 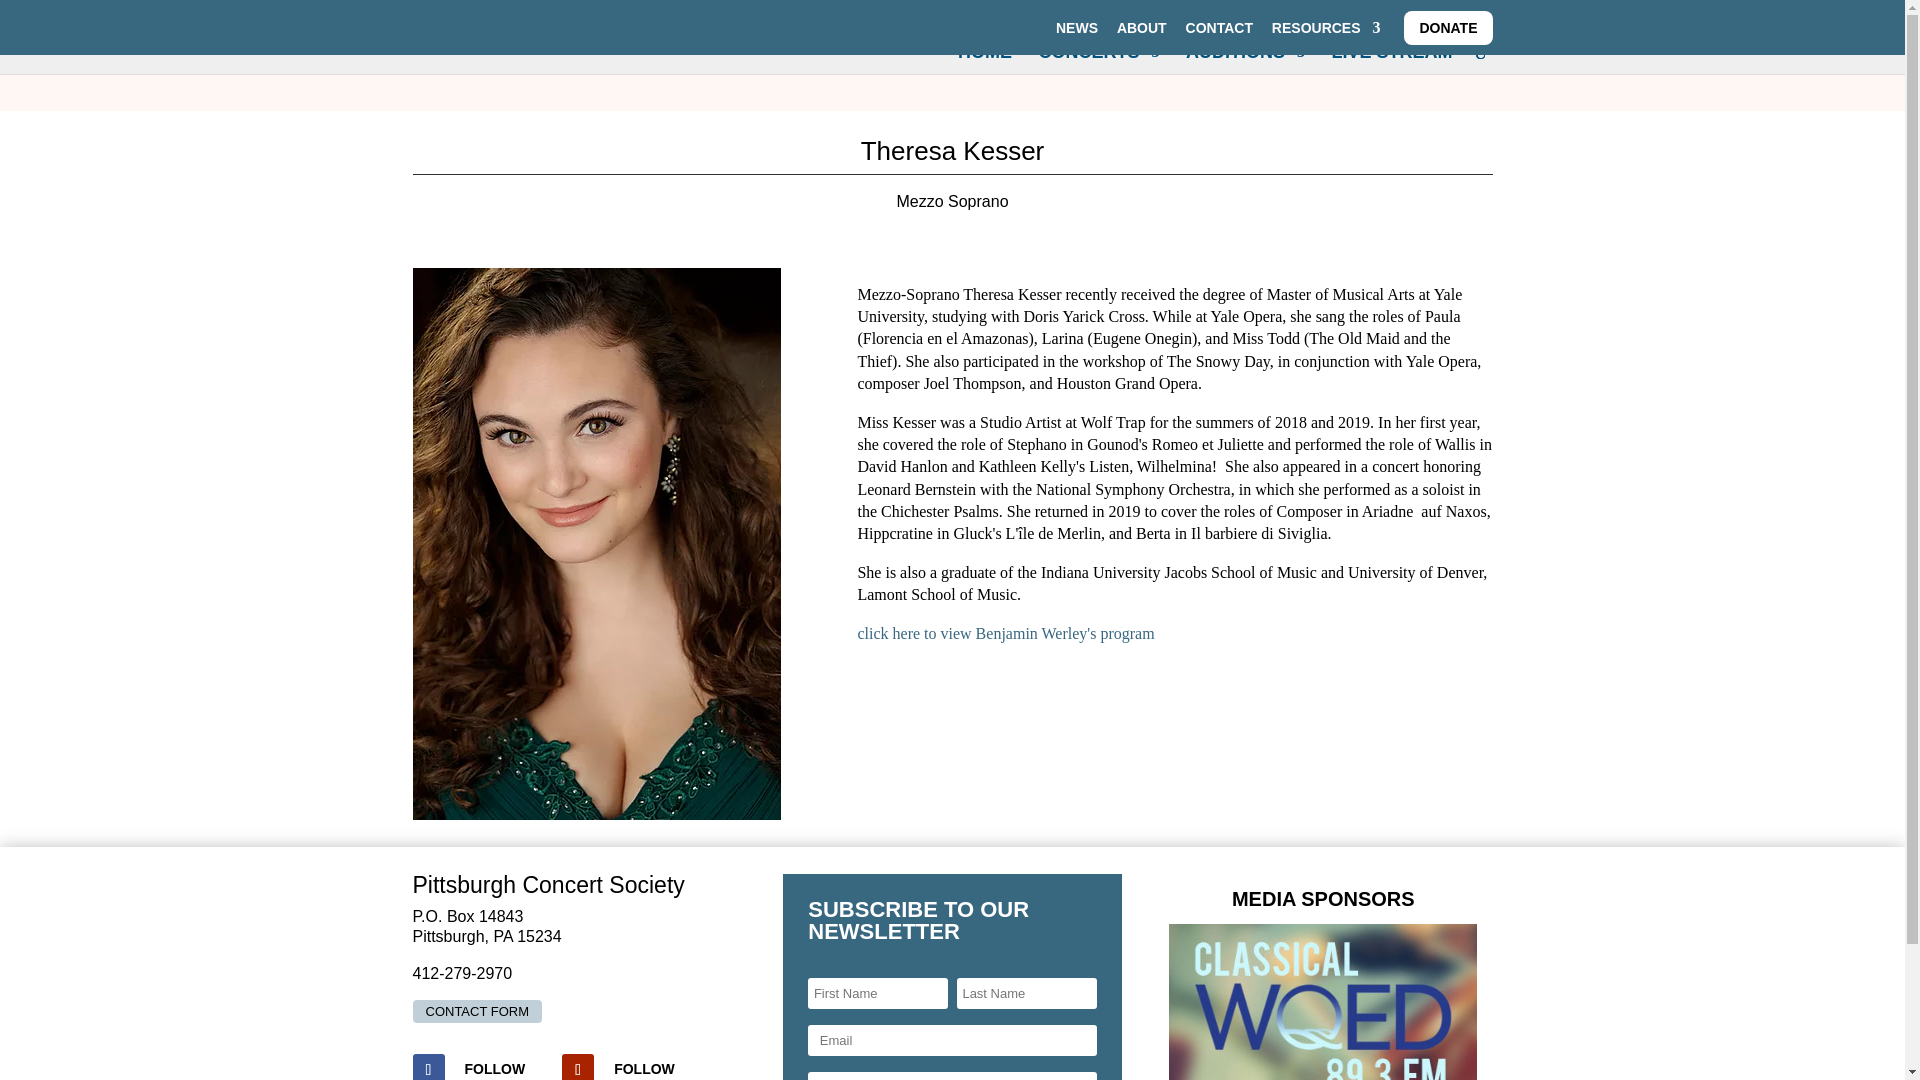 I want to click on CONCERTS, so click(x=1098, y=60).